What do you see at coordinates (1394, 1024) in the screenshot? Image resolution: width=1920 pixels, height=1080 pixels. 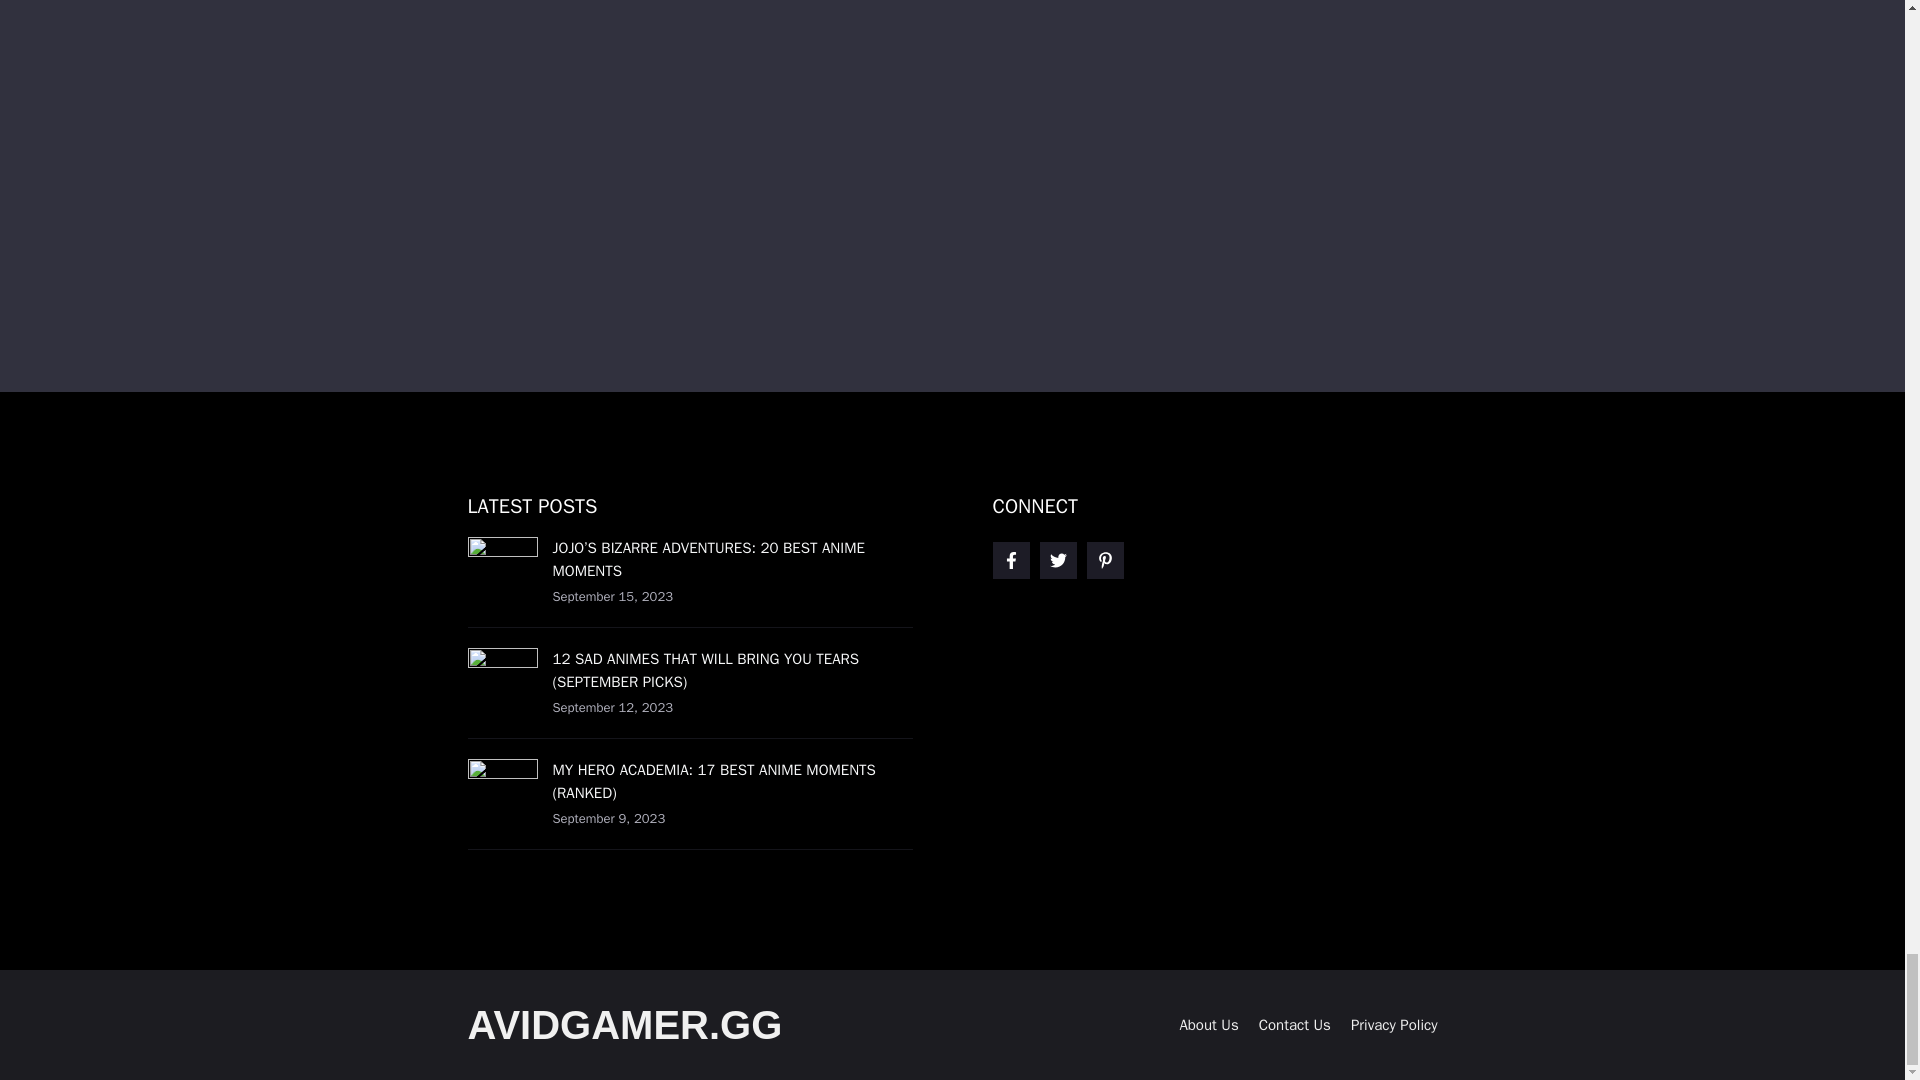 I see `Privacy Policy` at bounding box center [1394, 1024].